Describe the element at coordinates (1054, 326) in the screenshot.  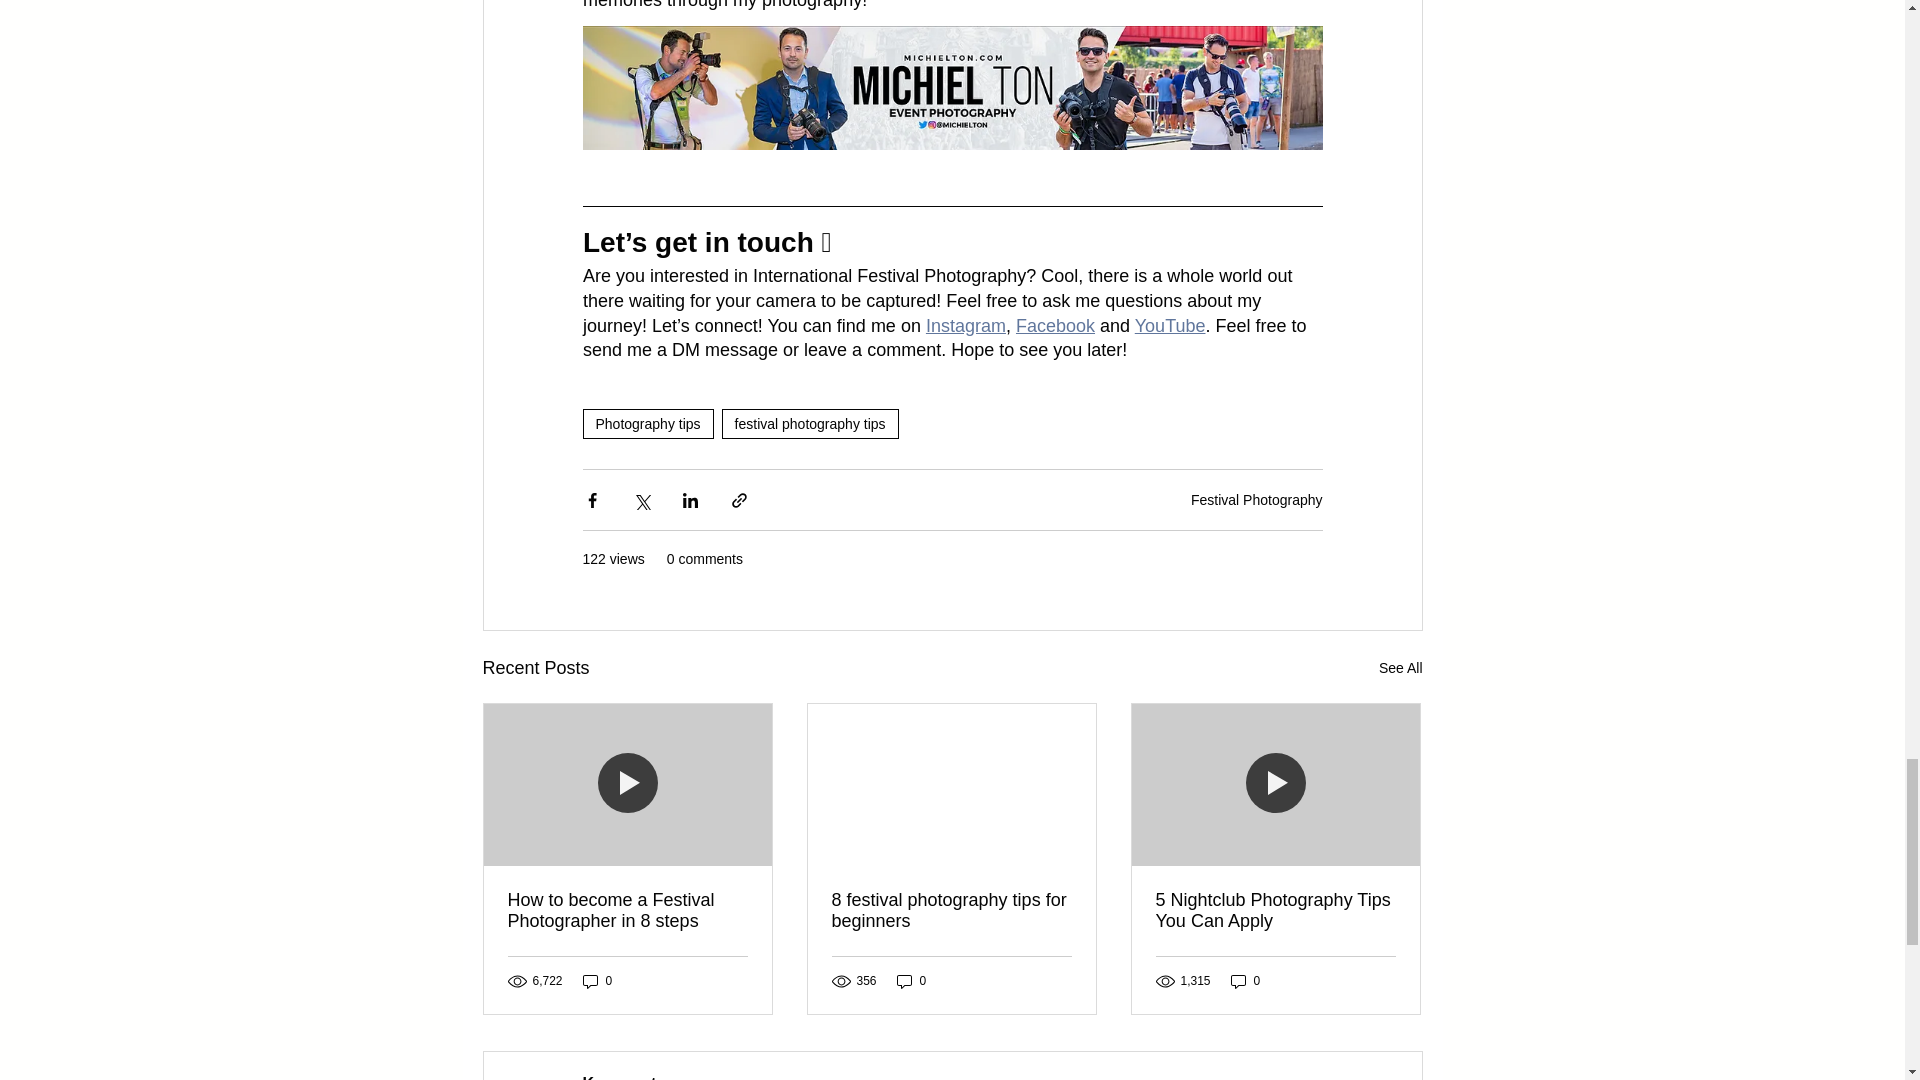
I see `Facebook` at that location.